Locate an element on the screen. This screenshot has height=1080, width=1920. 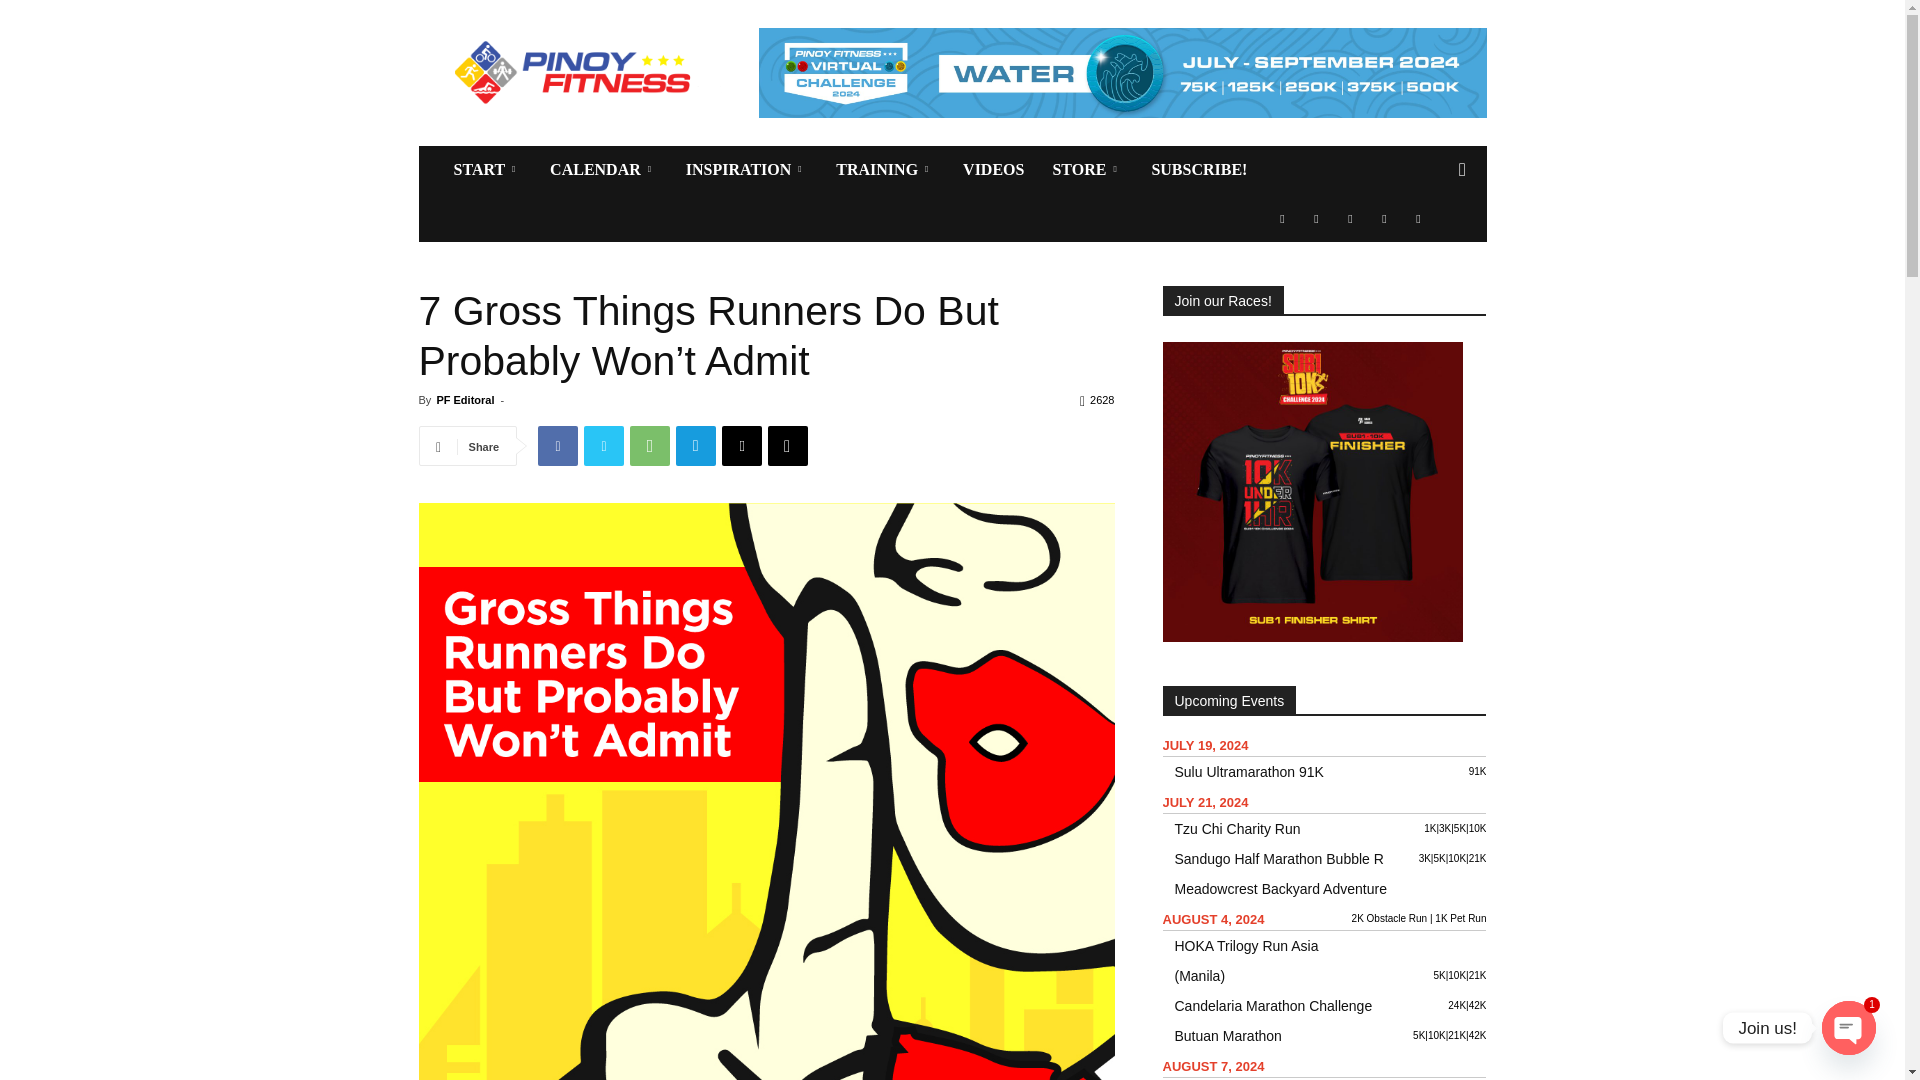
Telegram is located at coordinates (696, 445).